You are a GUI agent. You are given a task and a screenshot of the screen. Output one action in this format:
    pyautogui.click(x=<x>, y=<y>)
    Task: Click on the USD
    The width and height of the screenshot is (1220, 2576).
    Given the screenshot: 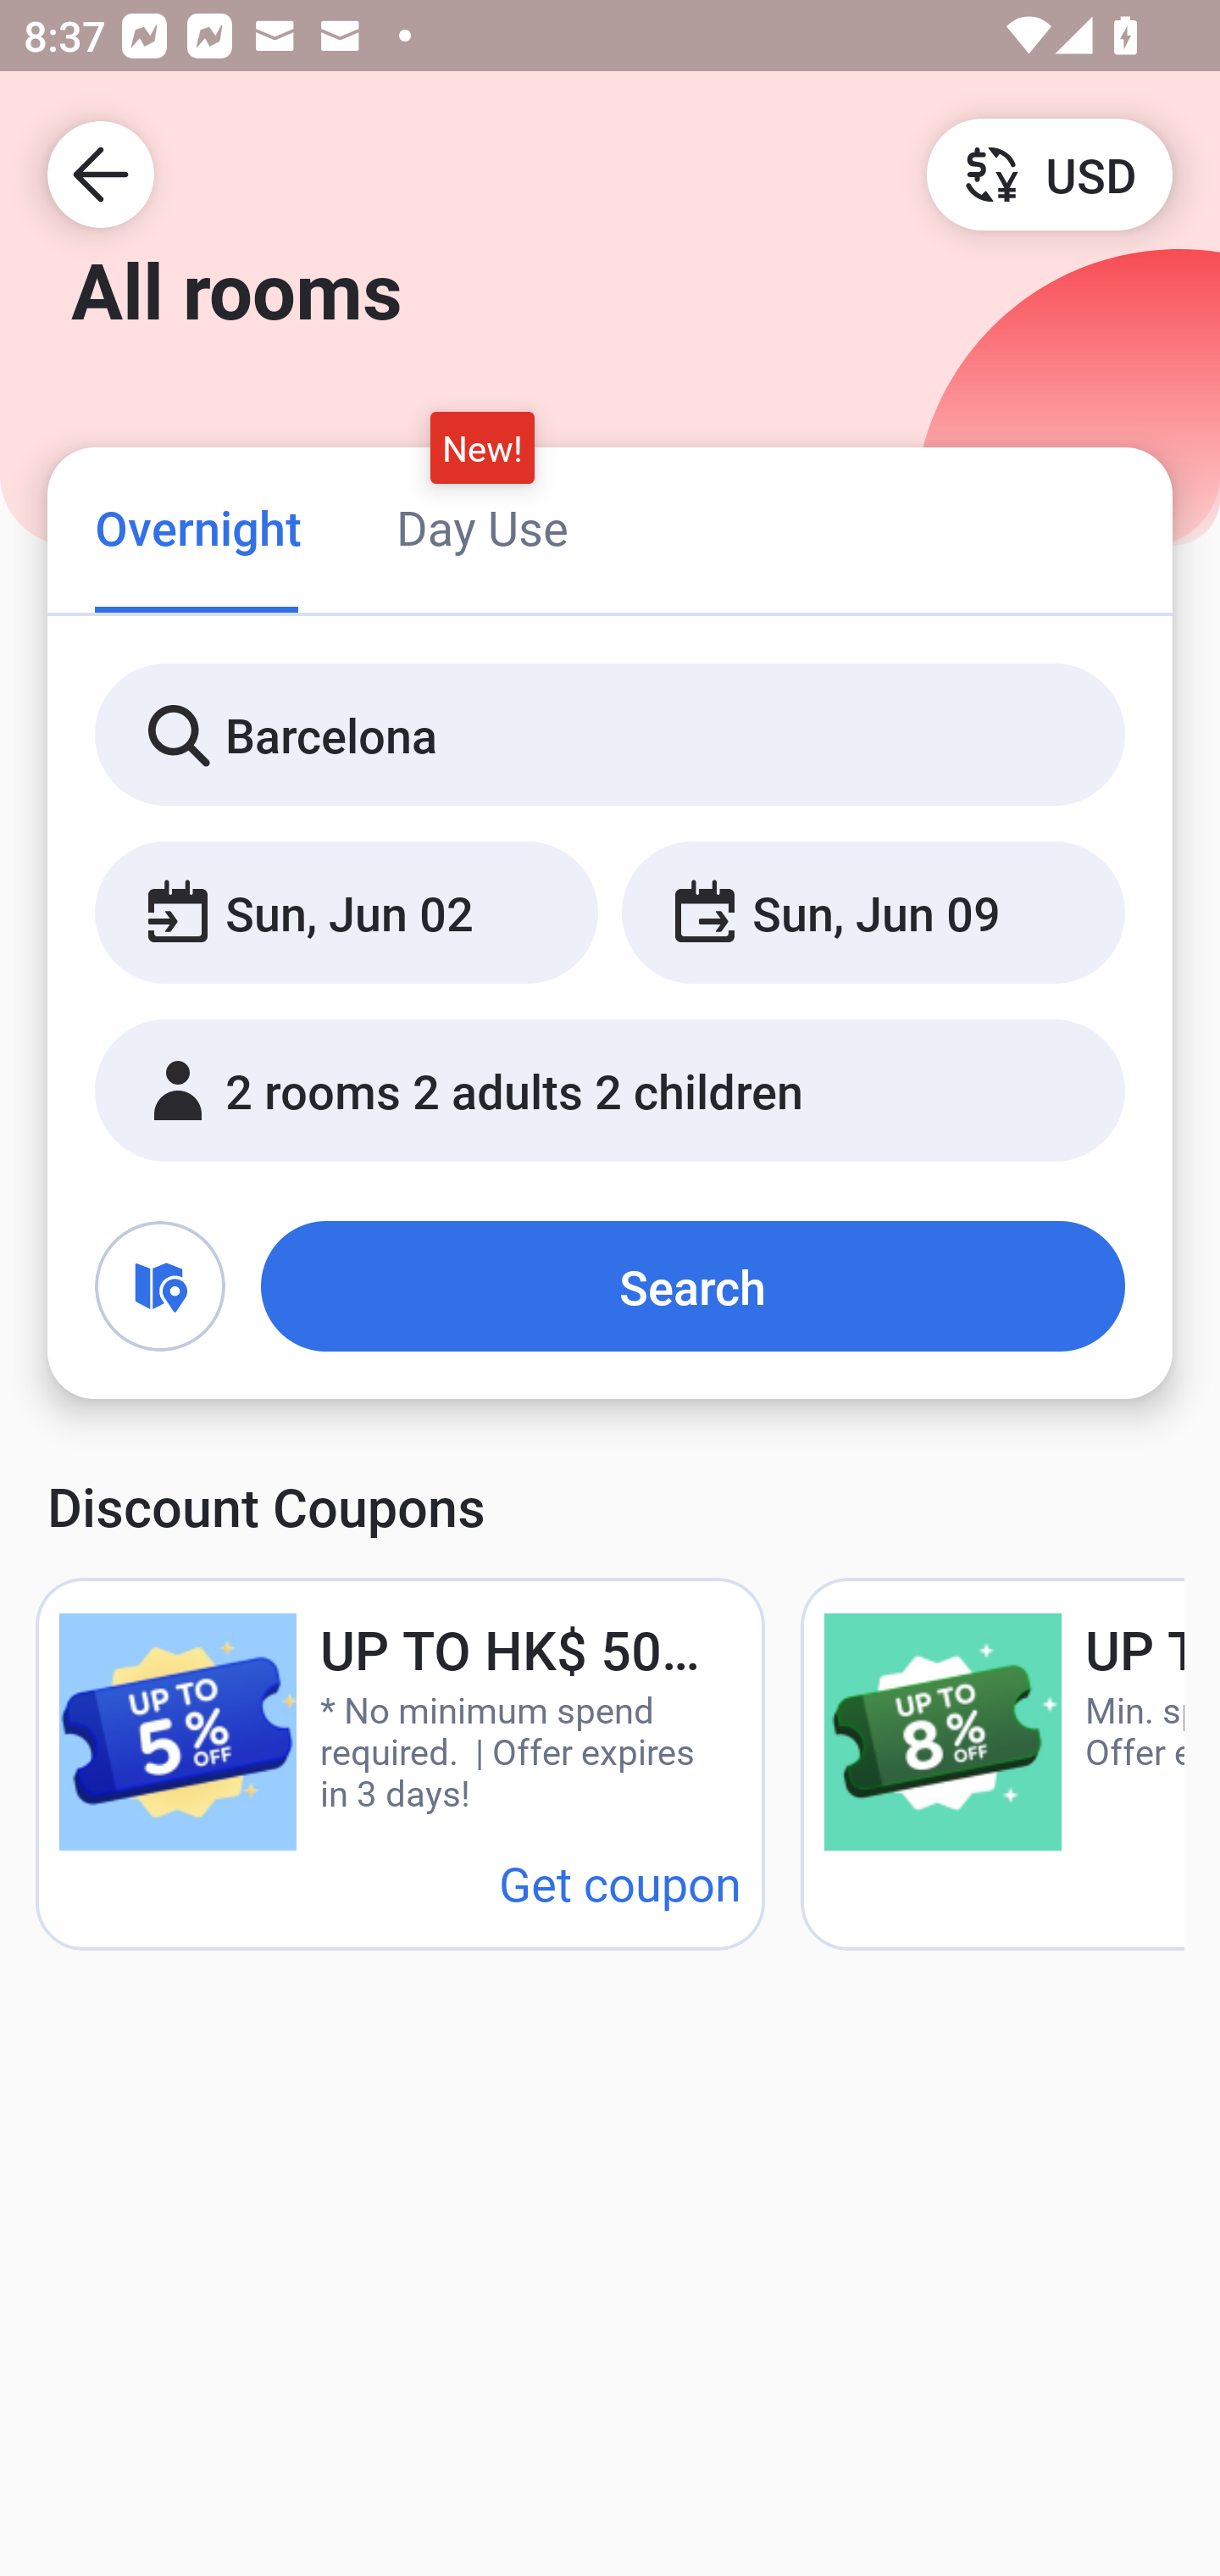 What is the action you would take?
    pyautogui.click(x=1049, y=173)
    